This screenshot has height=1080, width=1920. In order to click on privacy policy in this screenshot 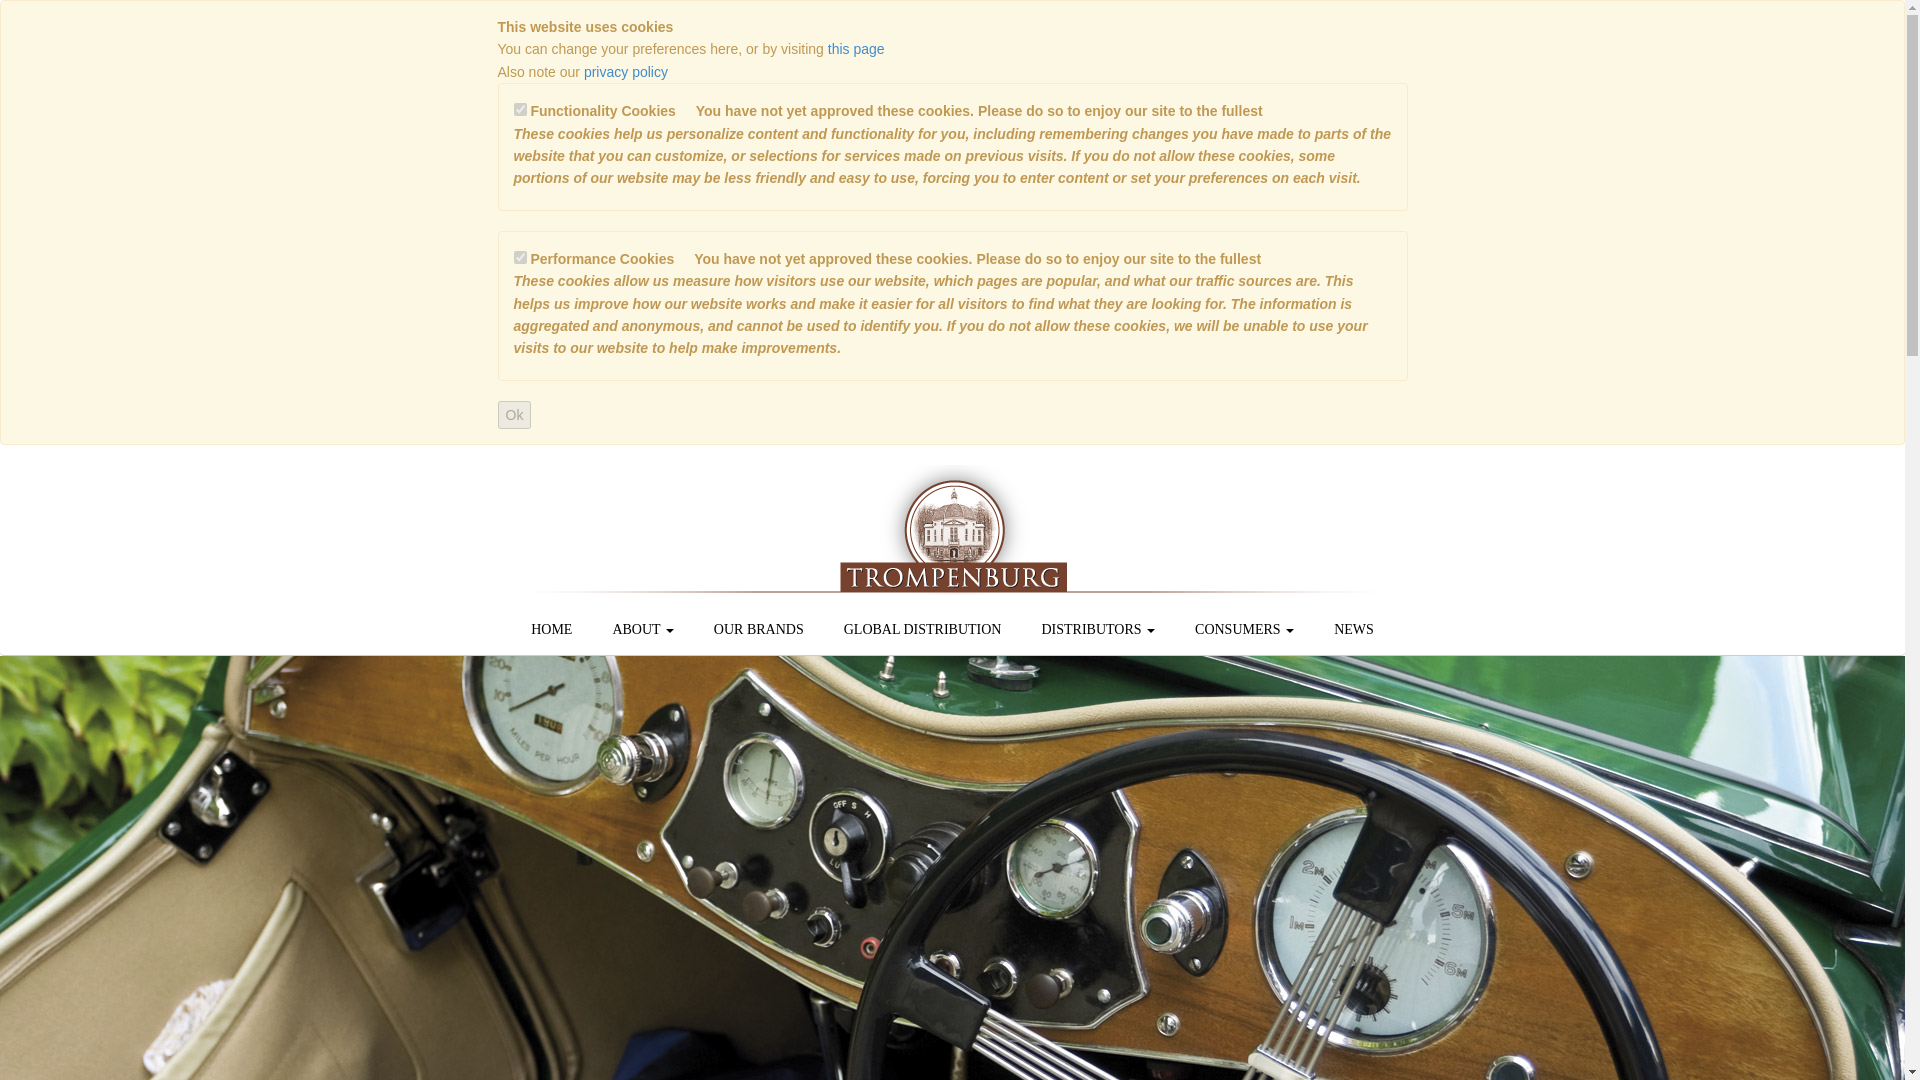, I will do `click(626, 71)`.